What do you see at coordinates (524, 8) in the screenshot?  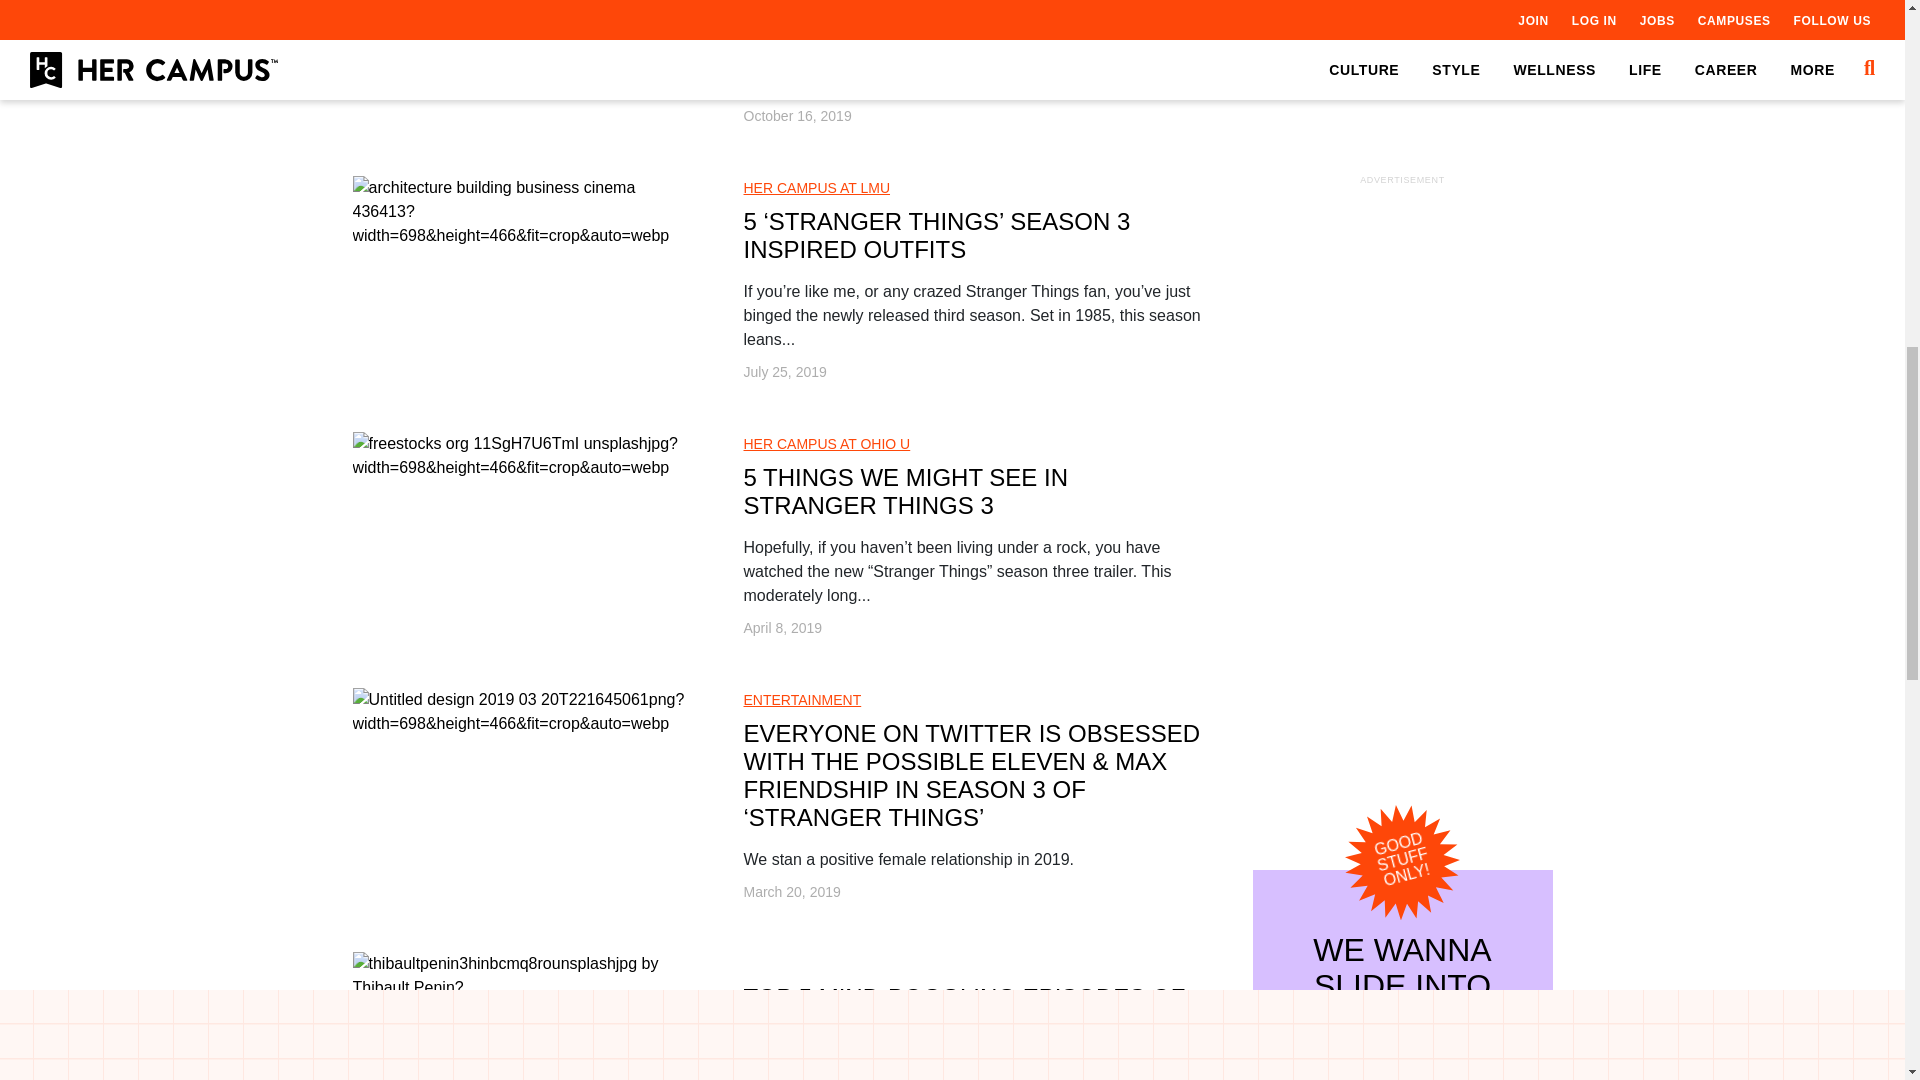 I see `Halloween Costumes Based on Stranger Things 4` at bounding box center [524, 8].